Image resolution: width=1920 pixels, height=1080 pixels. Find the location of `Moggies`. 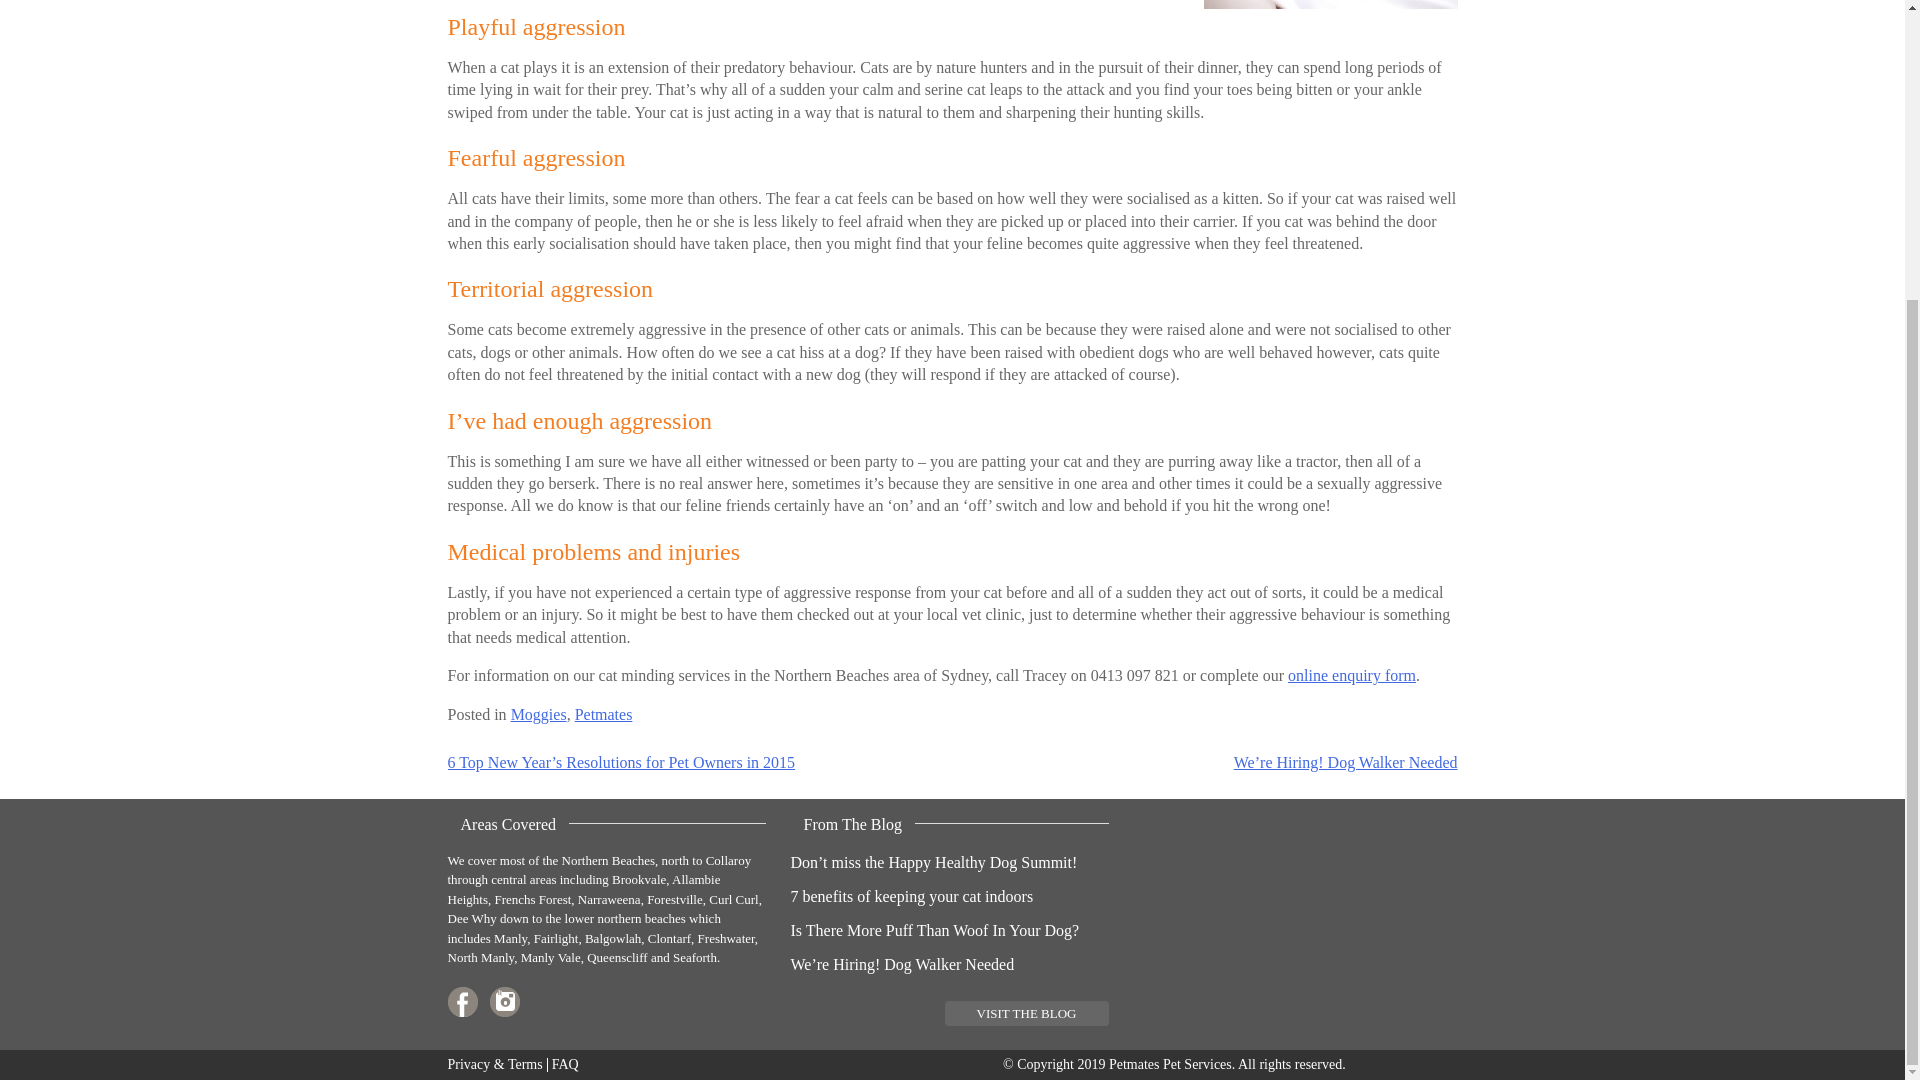

Moggies is located at coordinates (538, 714).